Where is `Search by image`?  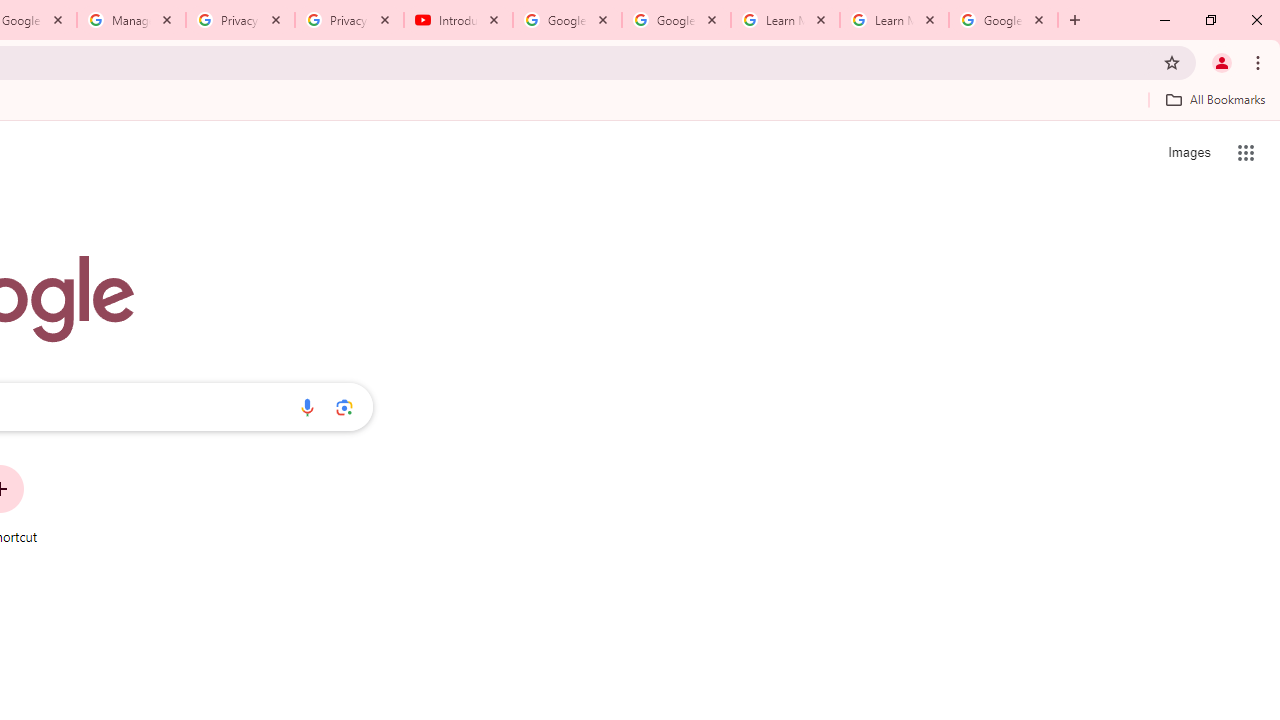 Search by image is located at coordinates (344, 407).